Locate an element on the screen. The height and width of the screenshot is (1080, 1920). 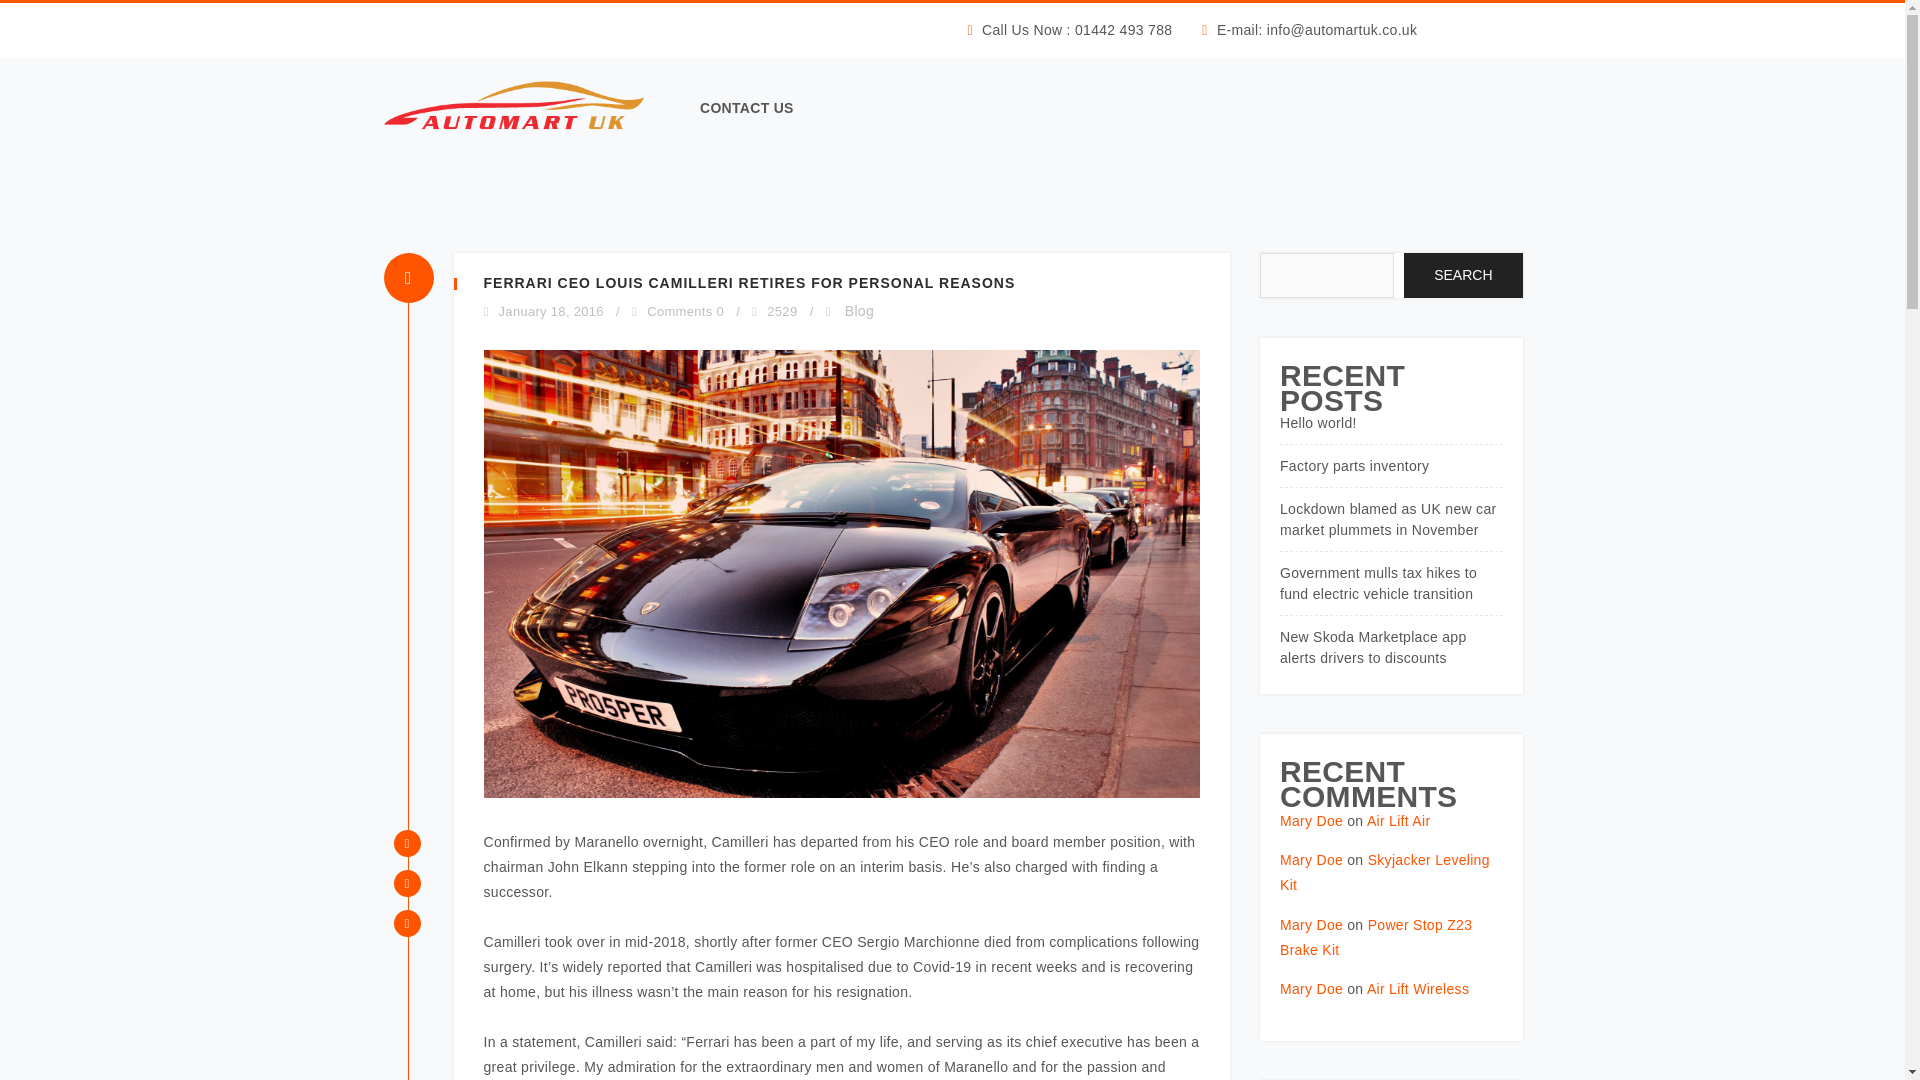
Mary Doe is located at coordinates (1311, 988).